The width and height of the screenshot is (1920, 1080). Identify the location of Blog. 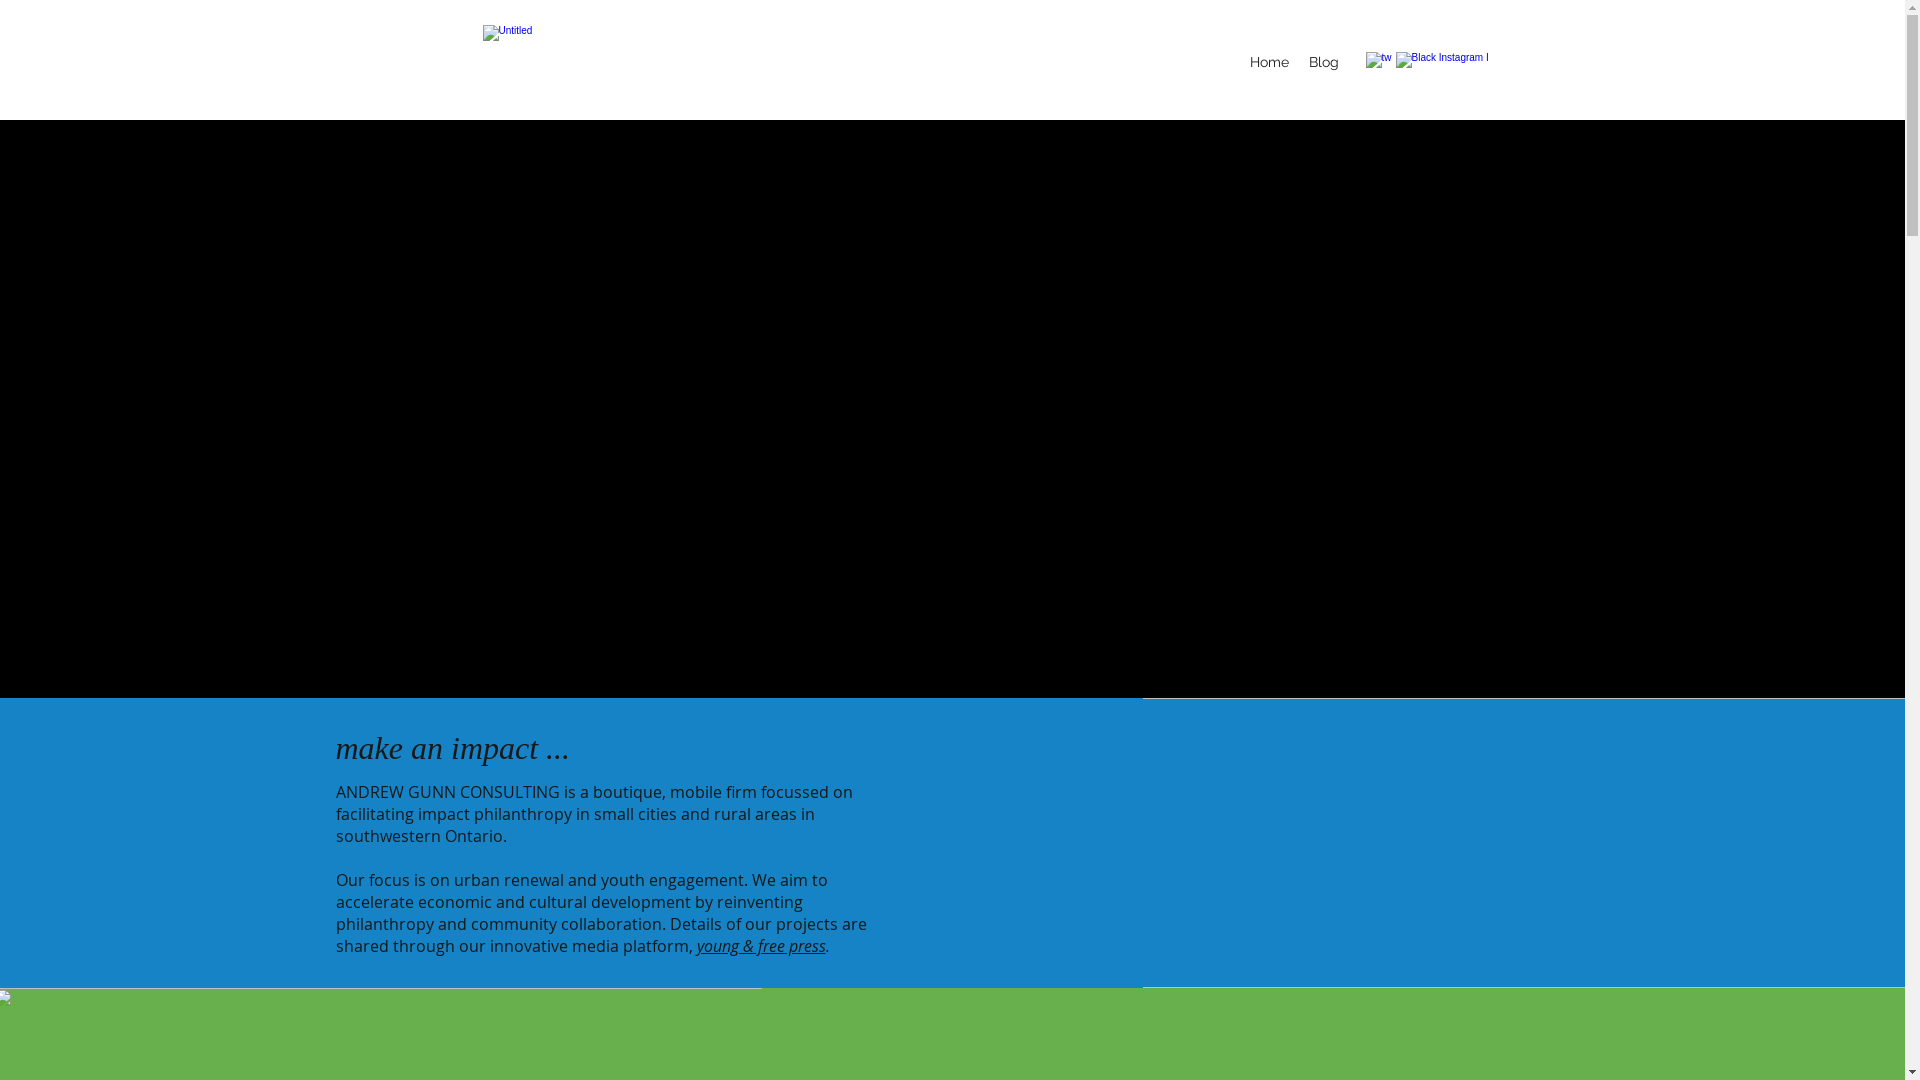
(1323, 62).